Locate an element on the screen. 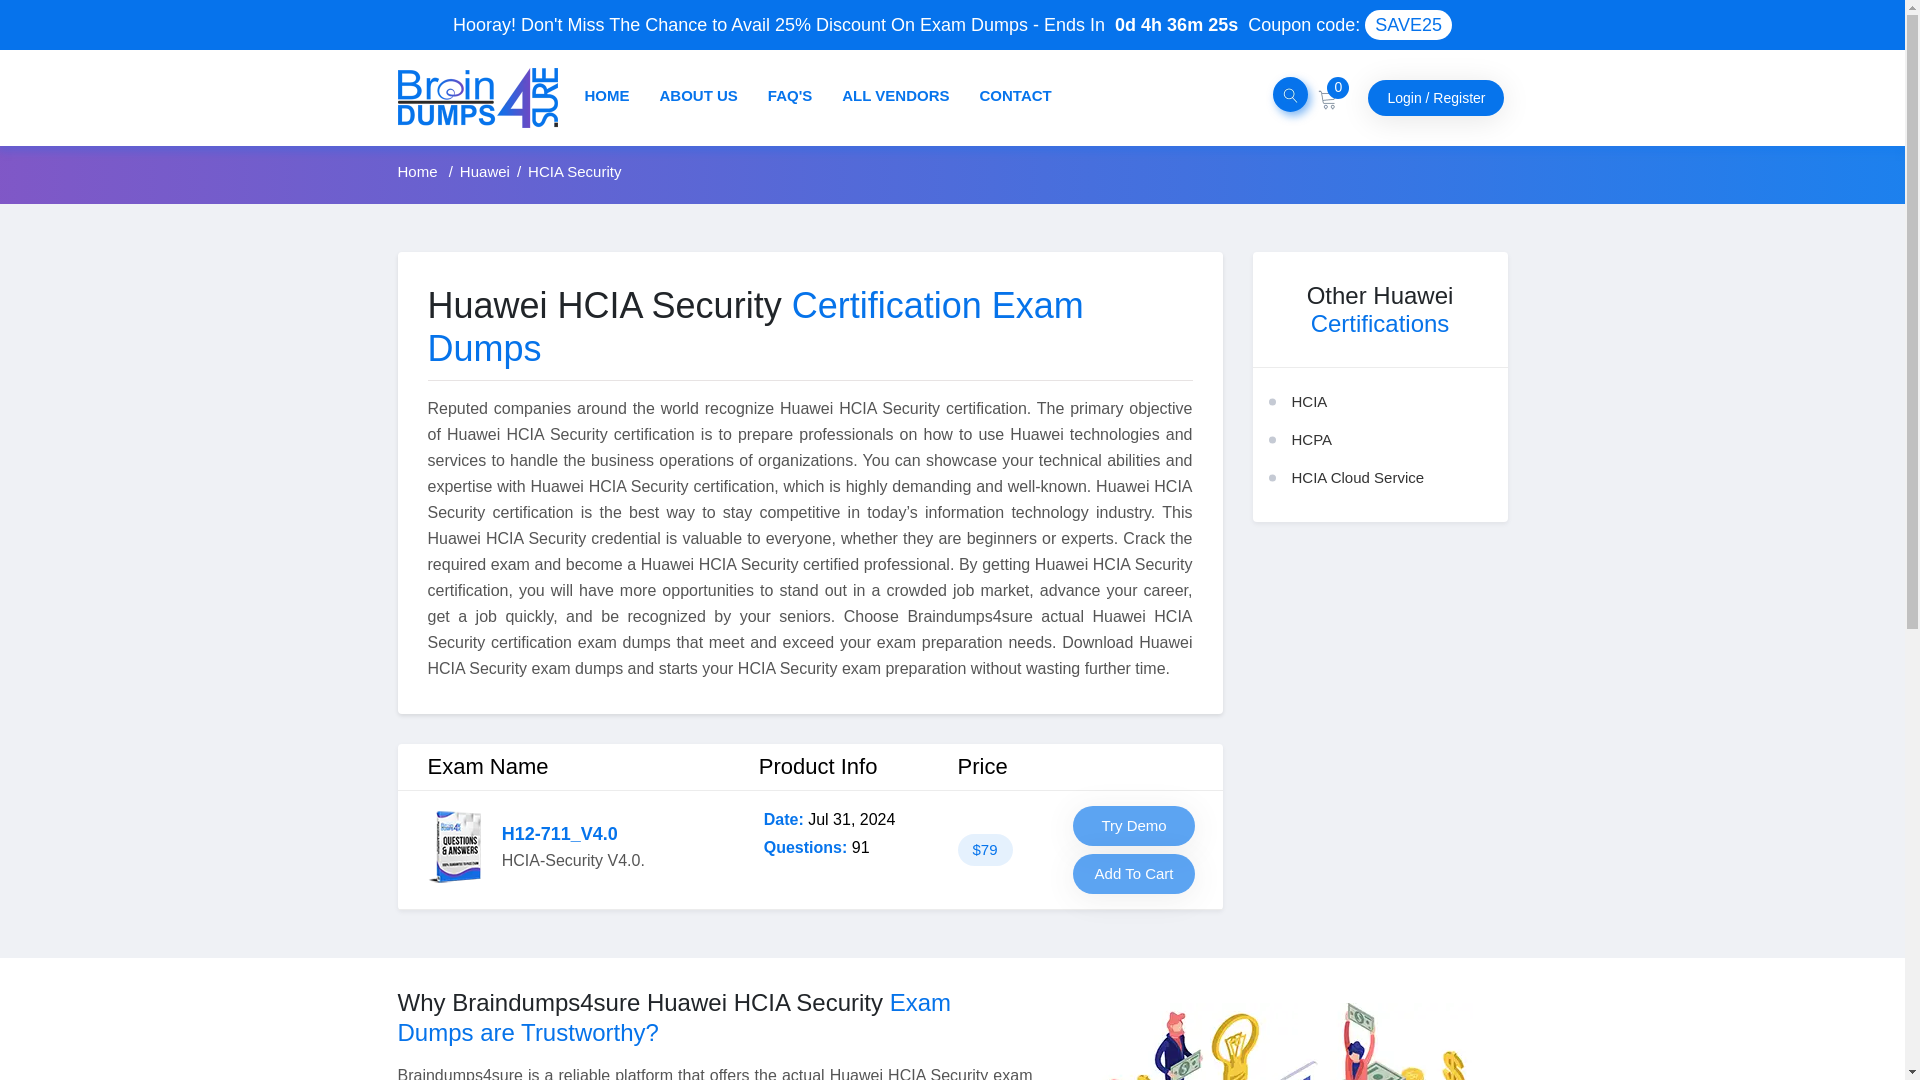  Add To Cart is located at coordinates (1134, 874).